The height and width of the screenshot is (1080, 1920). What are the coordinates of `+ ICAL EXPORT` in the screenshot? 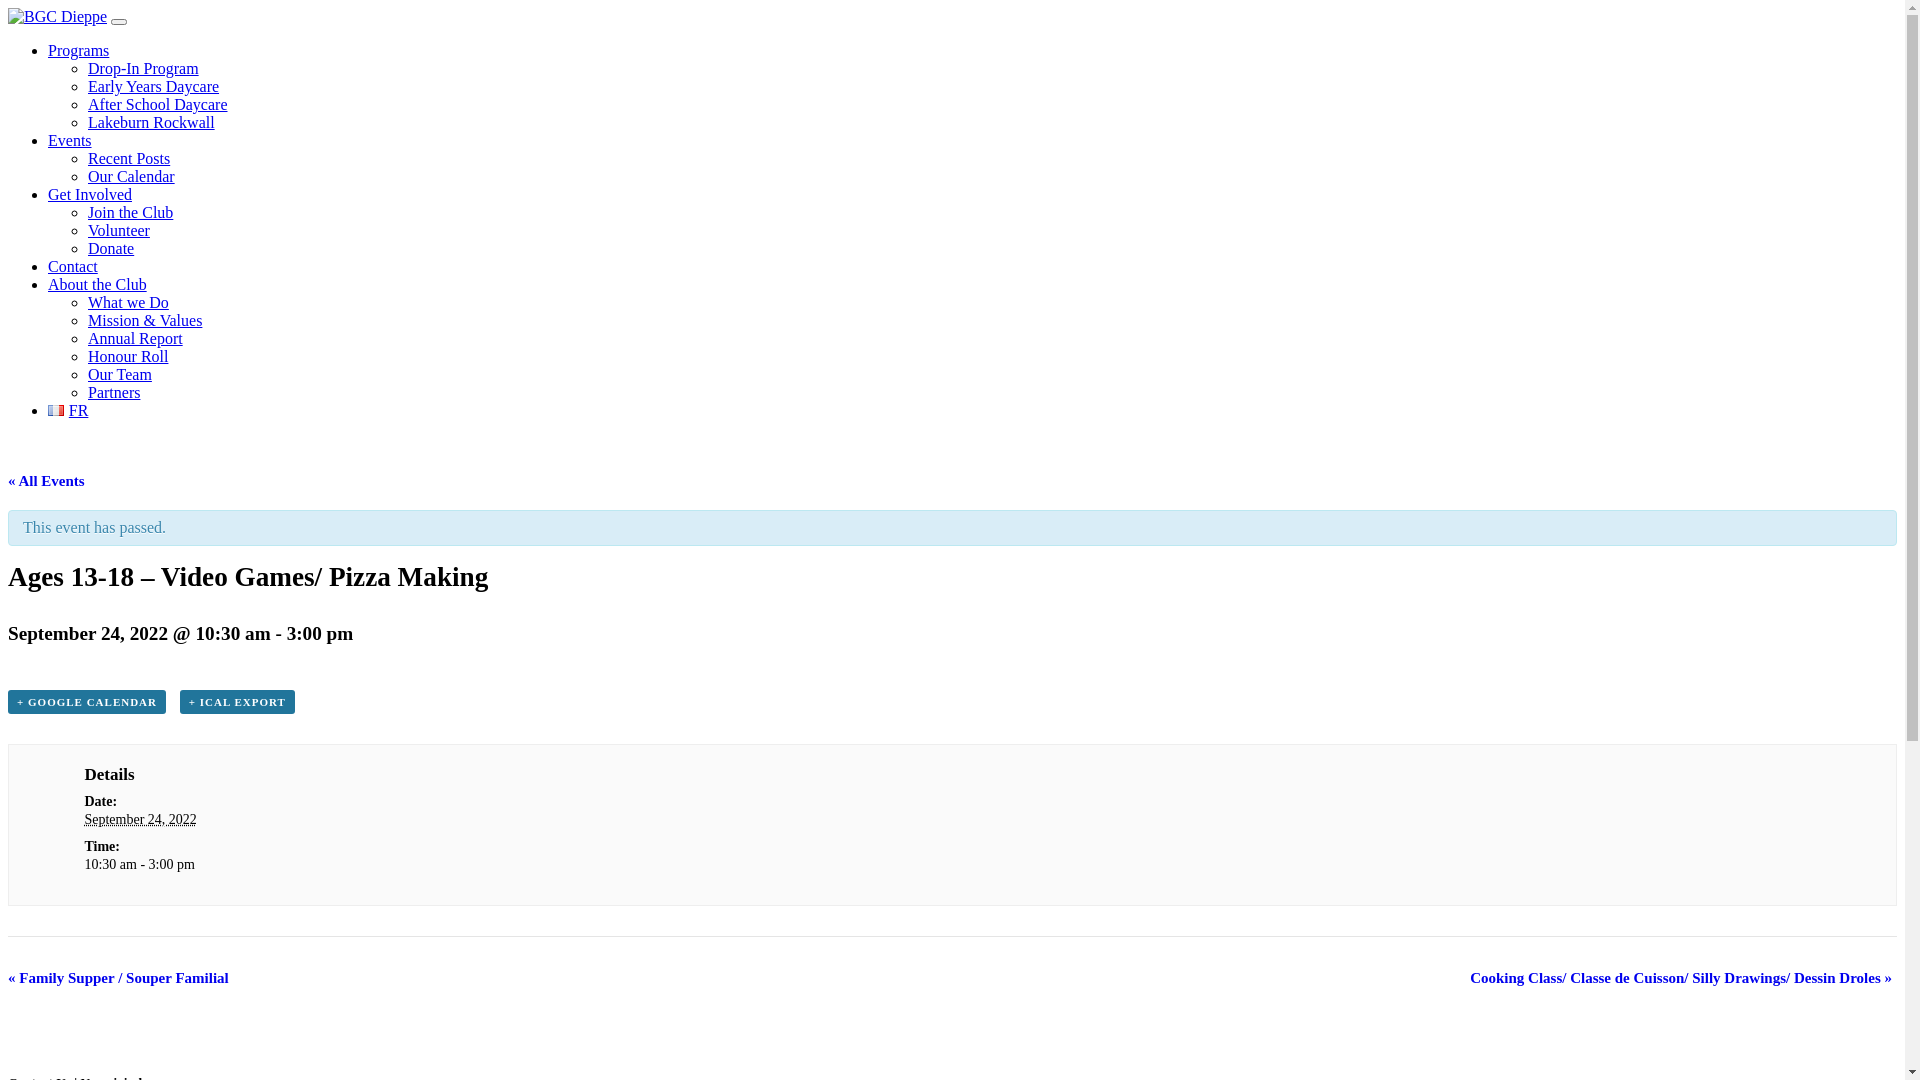 It's located at (238, 702).